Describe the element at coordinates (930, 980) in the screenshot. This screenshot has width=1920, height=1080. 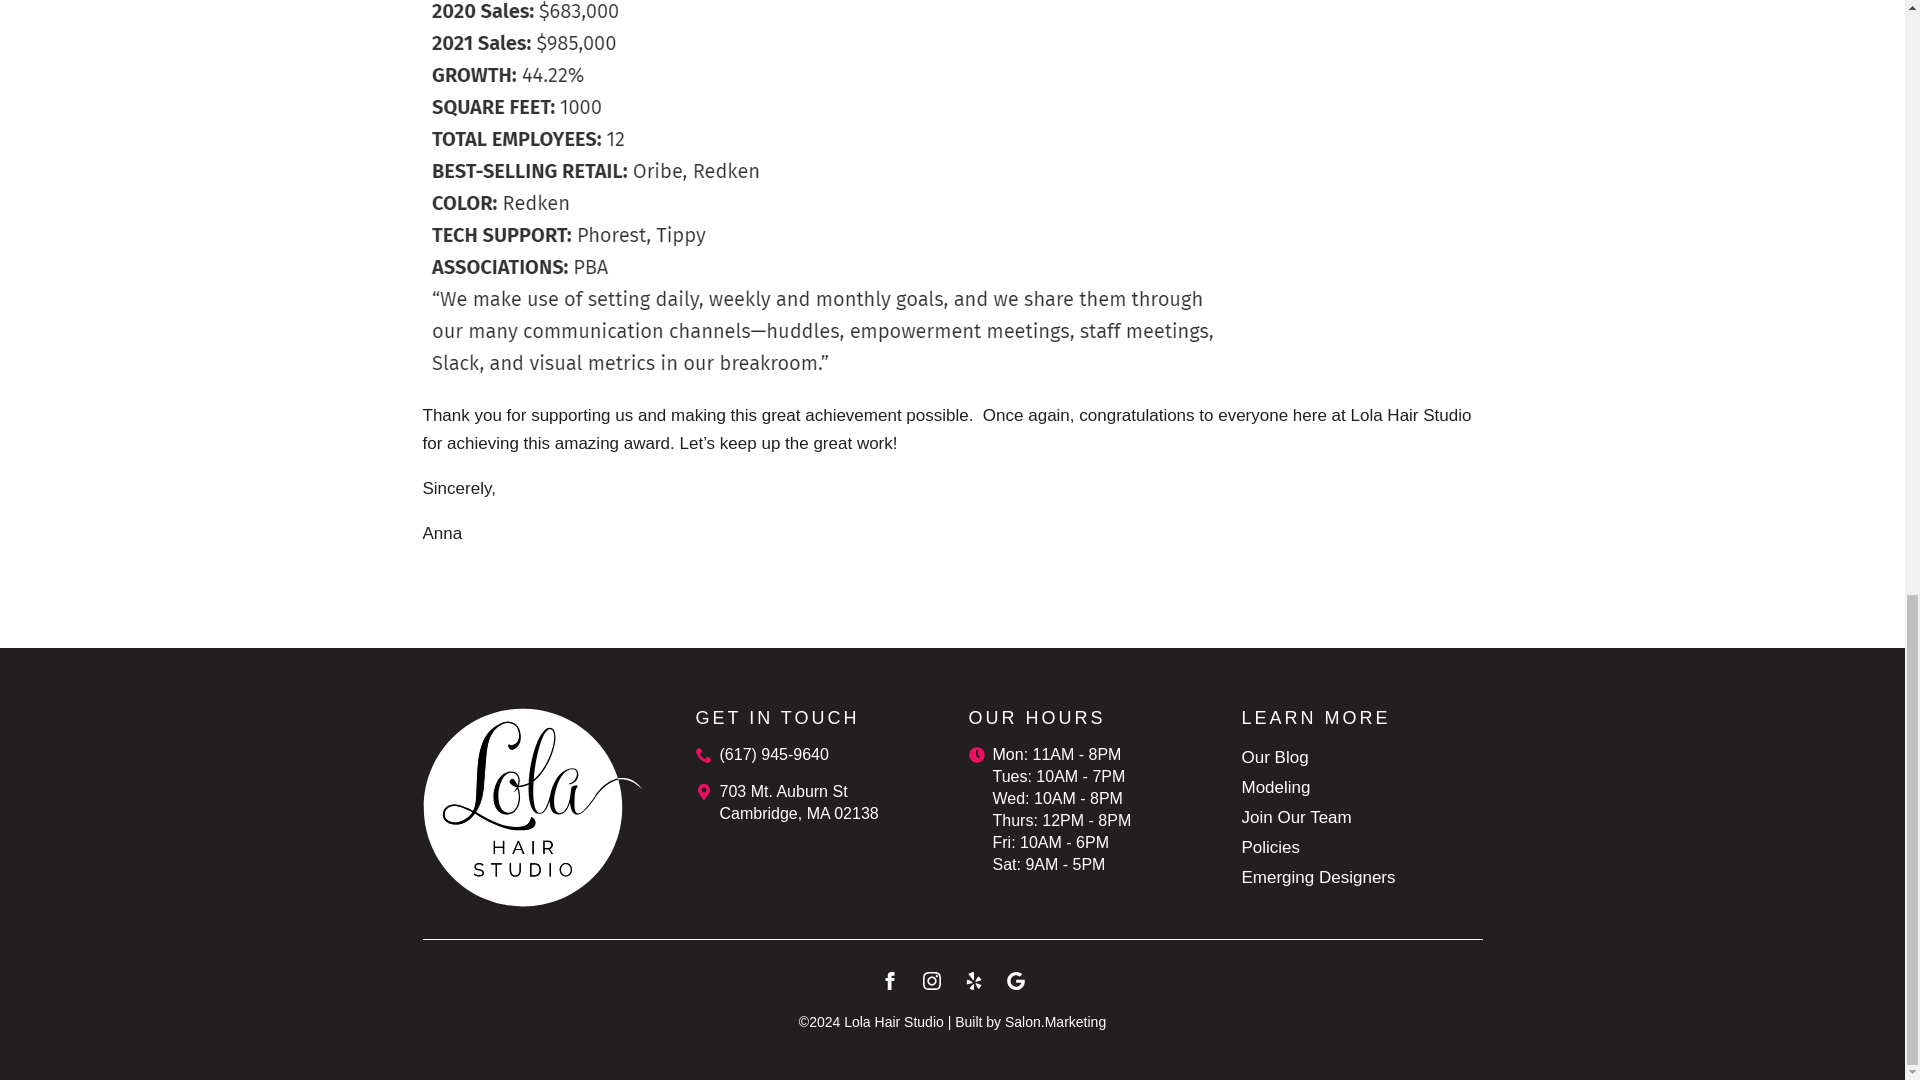
I see `Instagram` at that location.